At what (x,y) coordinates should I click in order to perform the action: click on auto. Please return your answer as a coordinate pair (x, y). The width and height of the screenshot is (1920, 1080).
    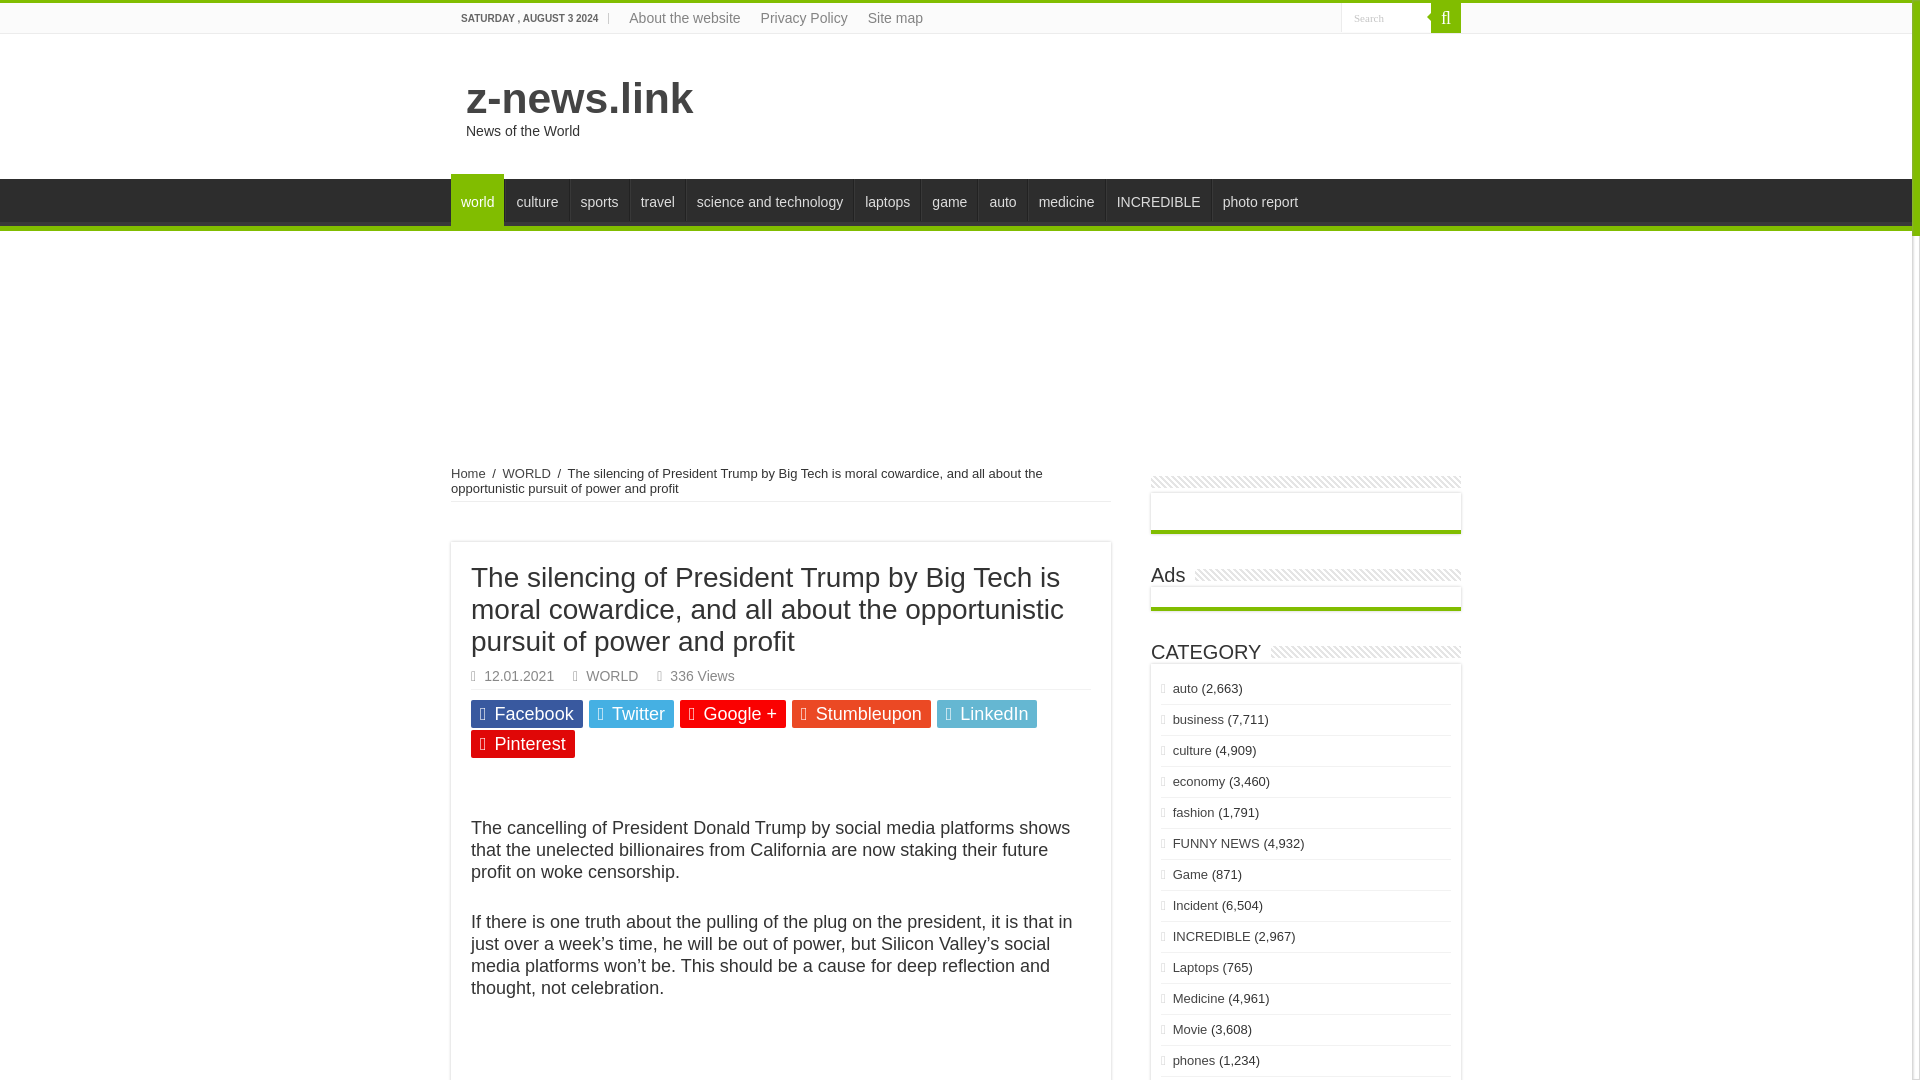
    Looking at the image, I should click on (1001, 200).